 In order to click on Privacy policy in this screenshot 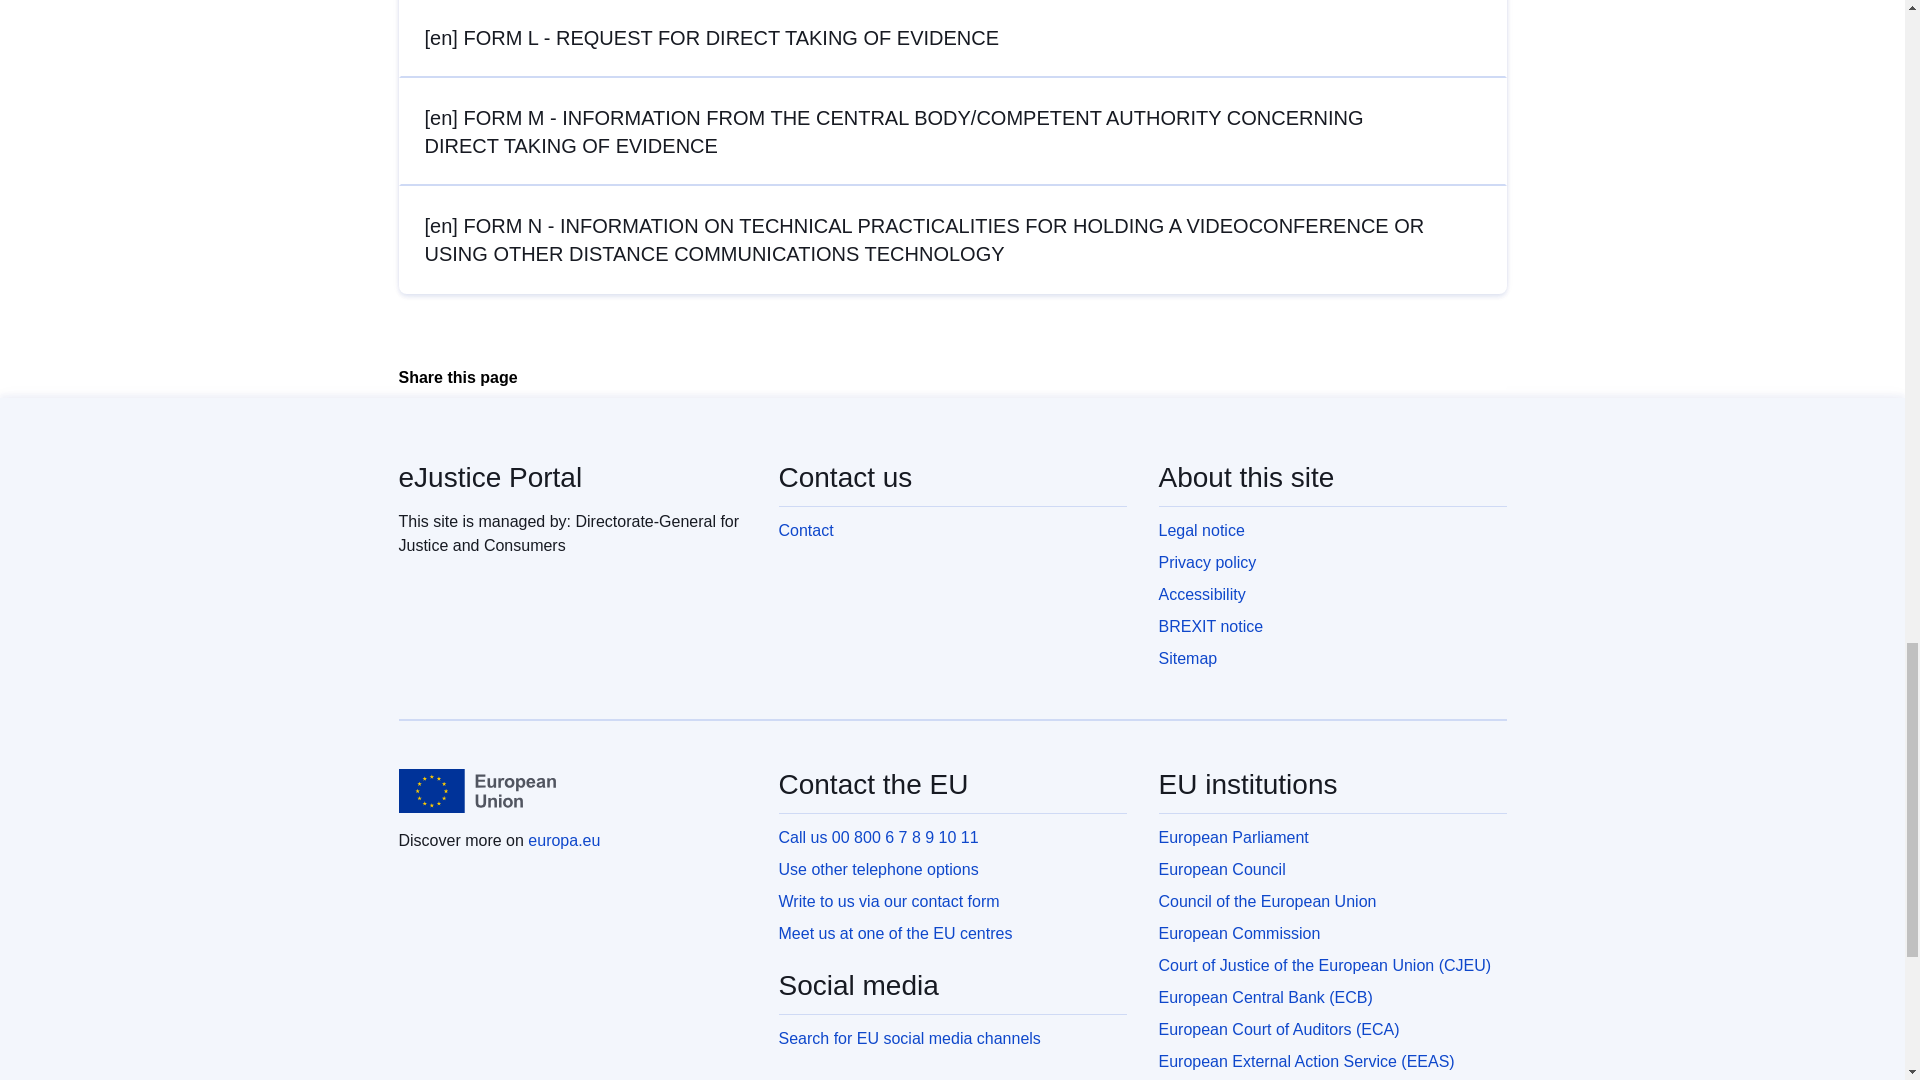, I will do `click(1218, 562)`.